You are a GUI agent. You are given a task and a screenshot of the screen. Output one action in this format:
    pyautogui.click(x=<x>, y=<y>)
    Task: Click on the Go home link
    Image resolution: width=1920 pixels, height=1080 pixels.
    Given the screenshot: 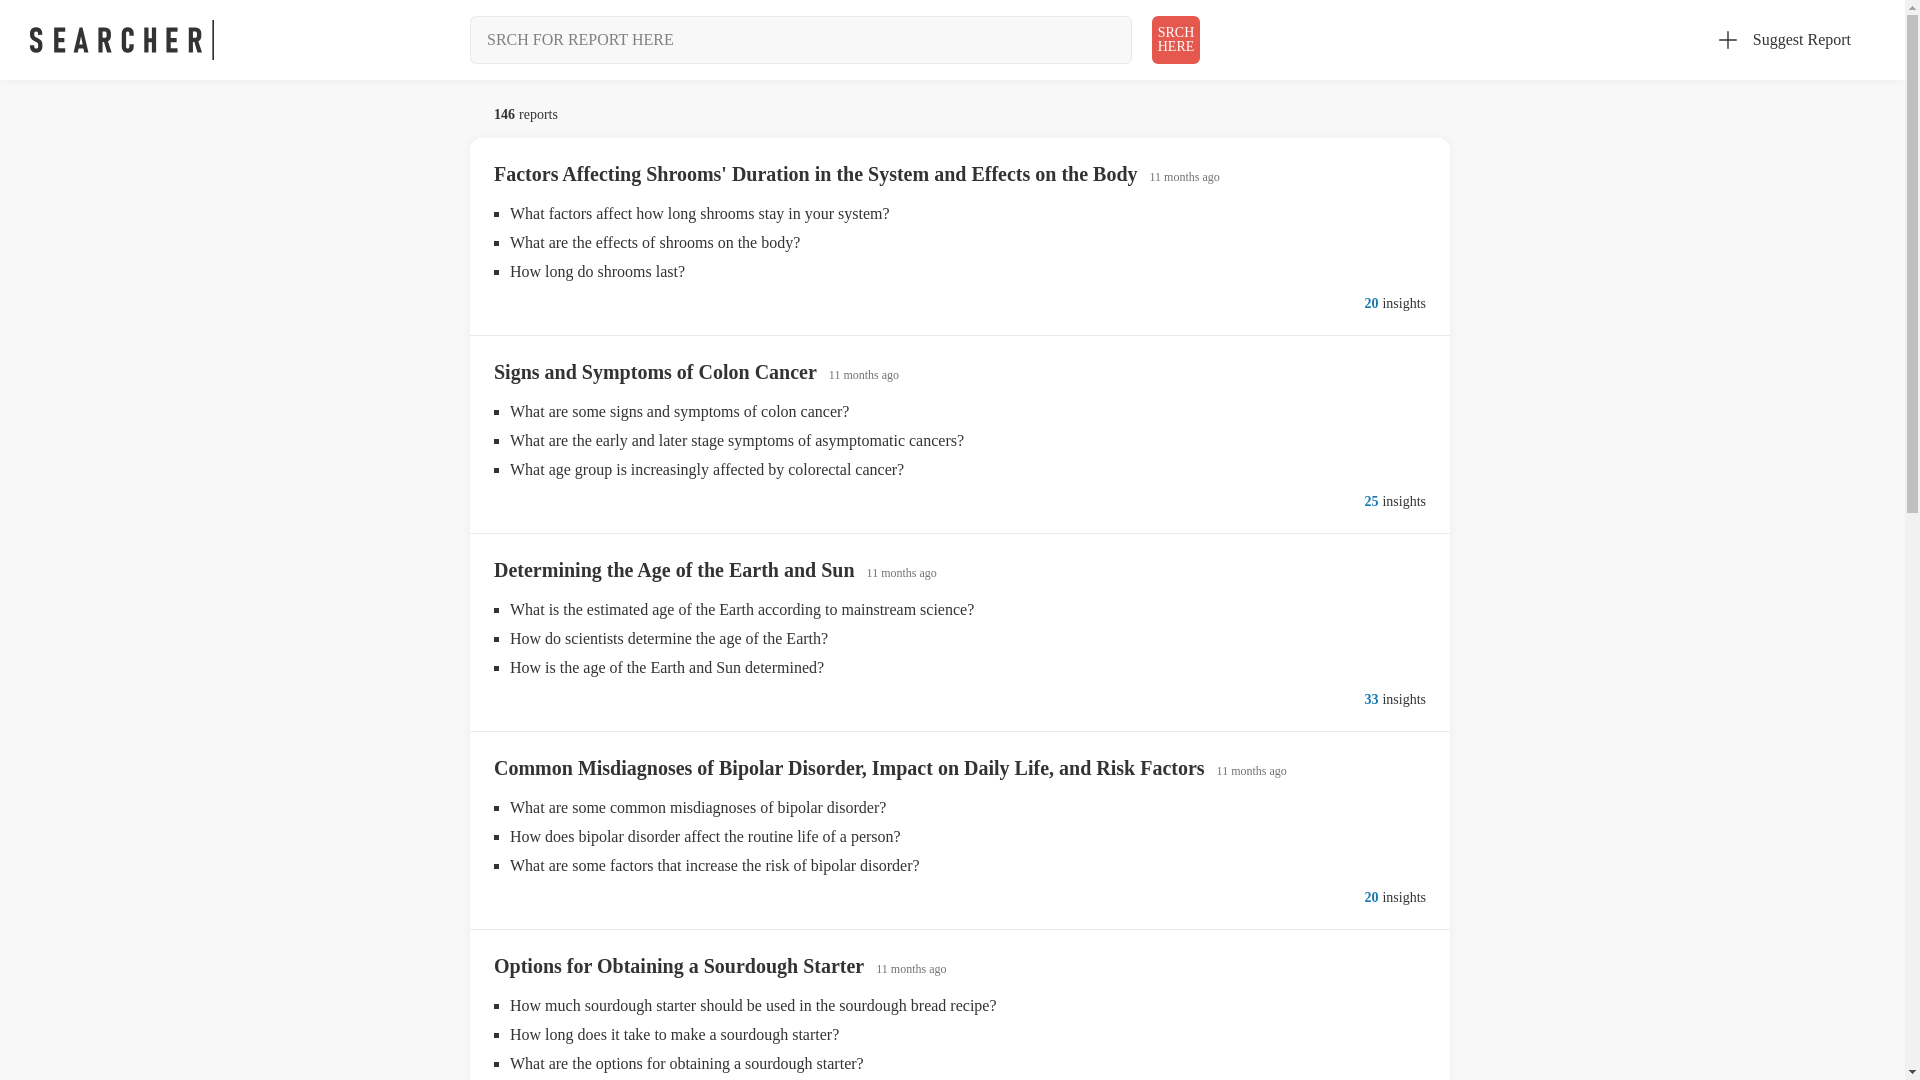 What is the action you would take?
    pyautogui.click(x=678, y=966)
    